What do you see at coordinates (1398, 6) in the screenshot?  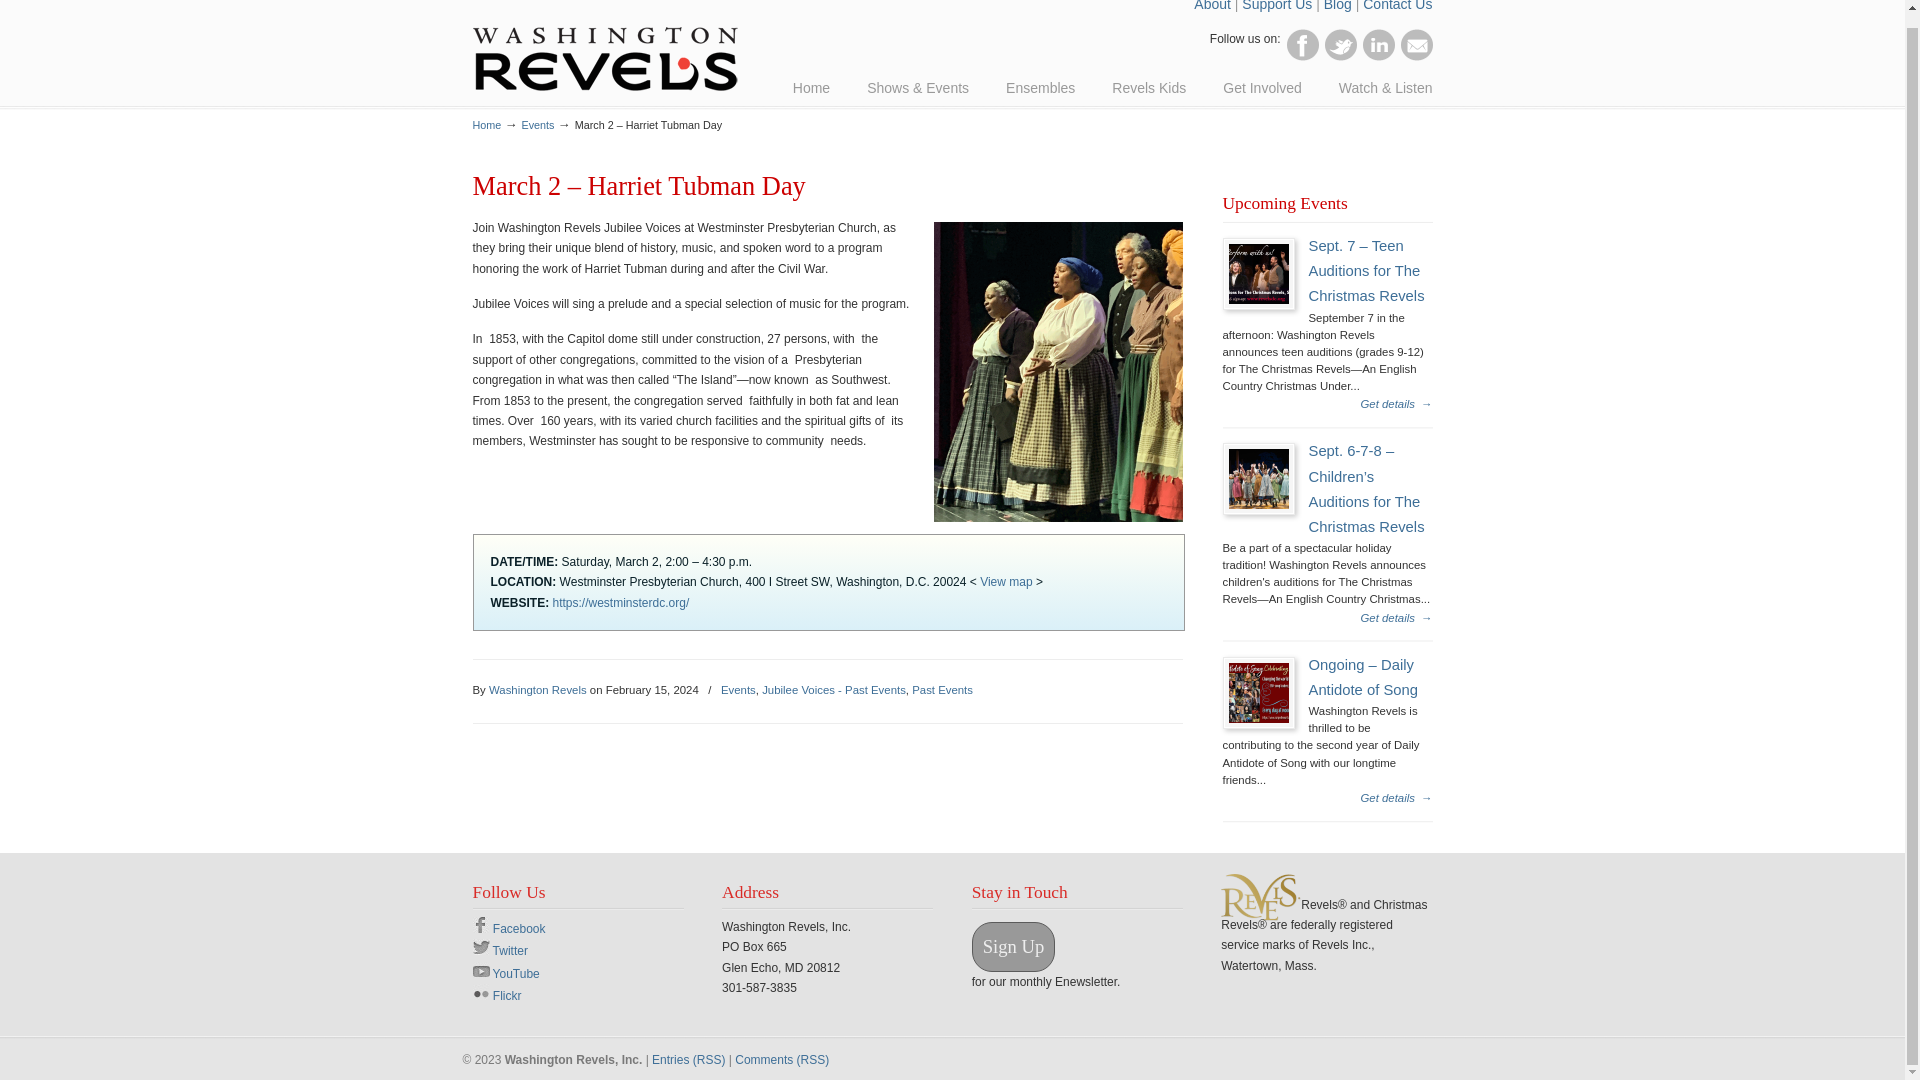 I see `Contact Us` at bounding box center [1398, 6].